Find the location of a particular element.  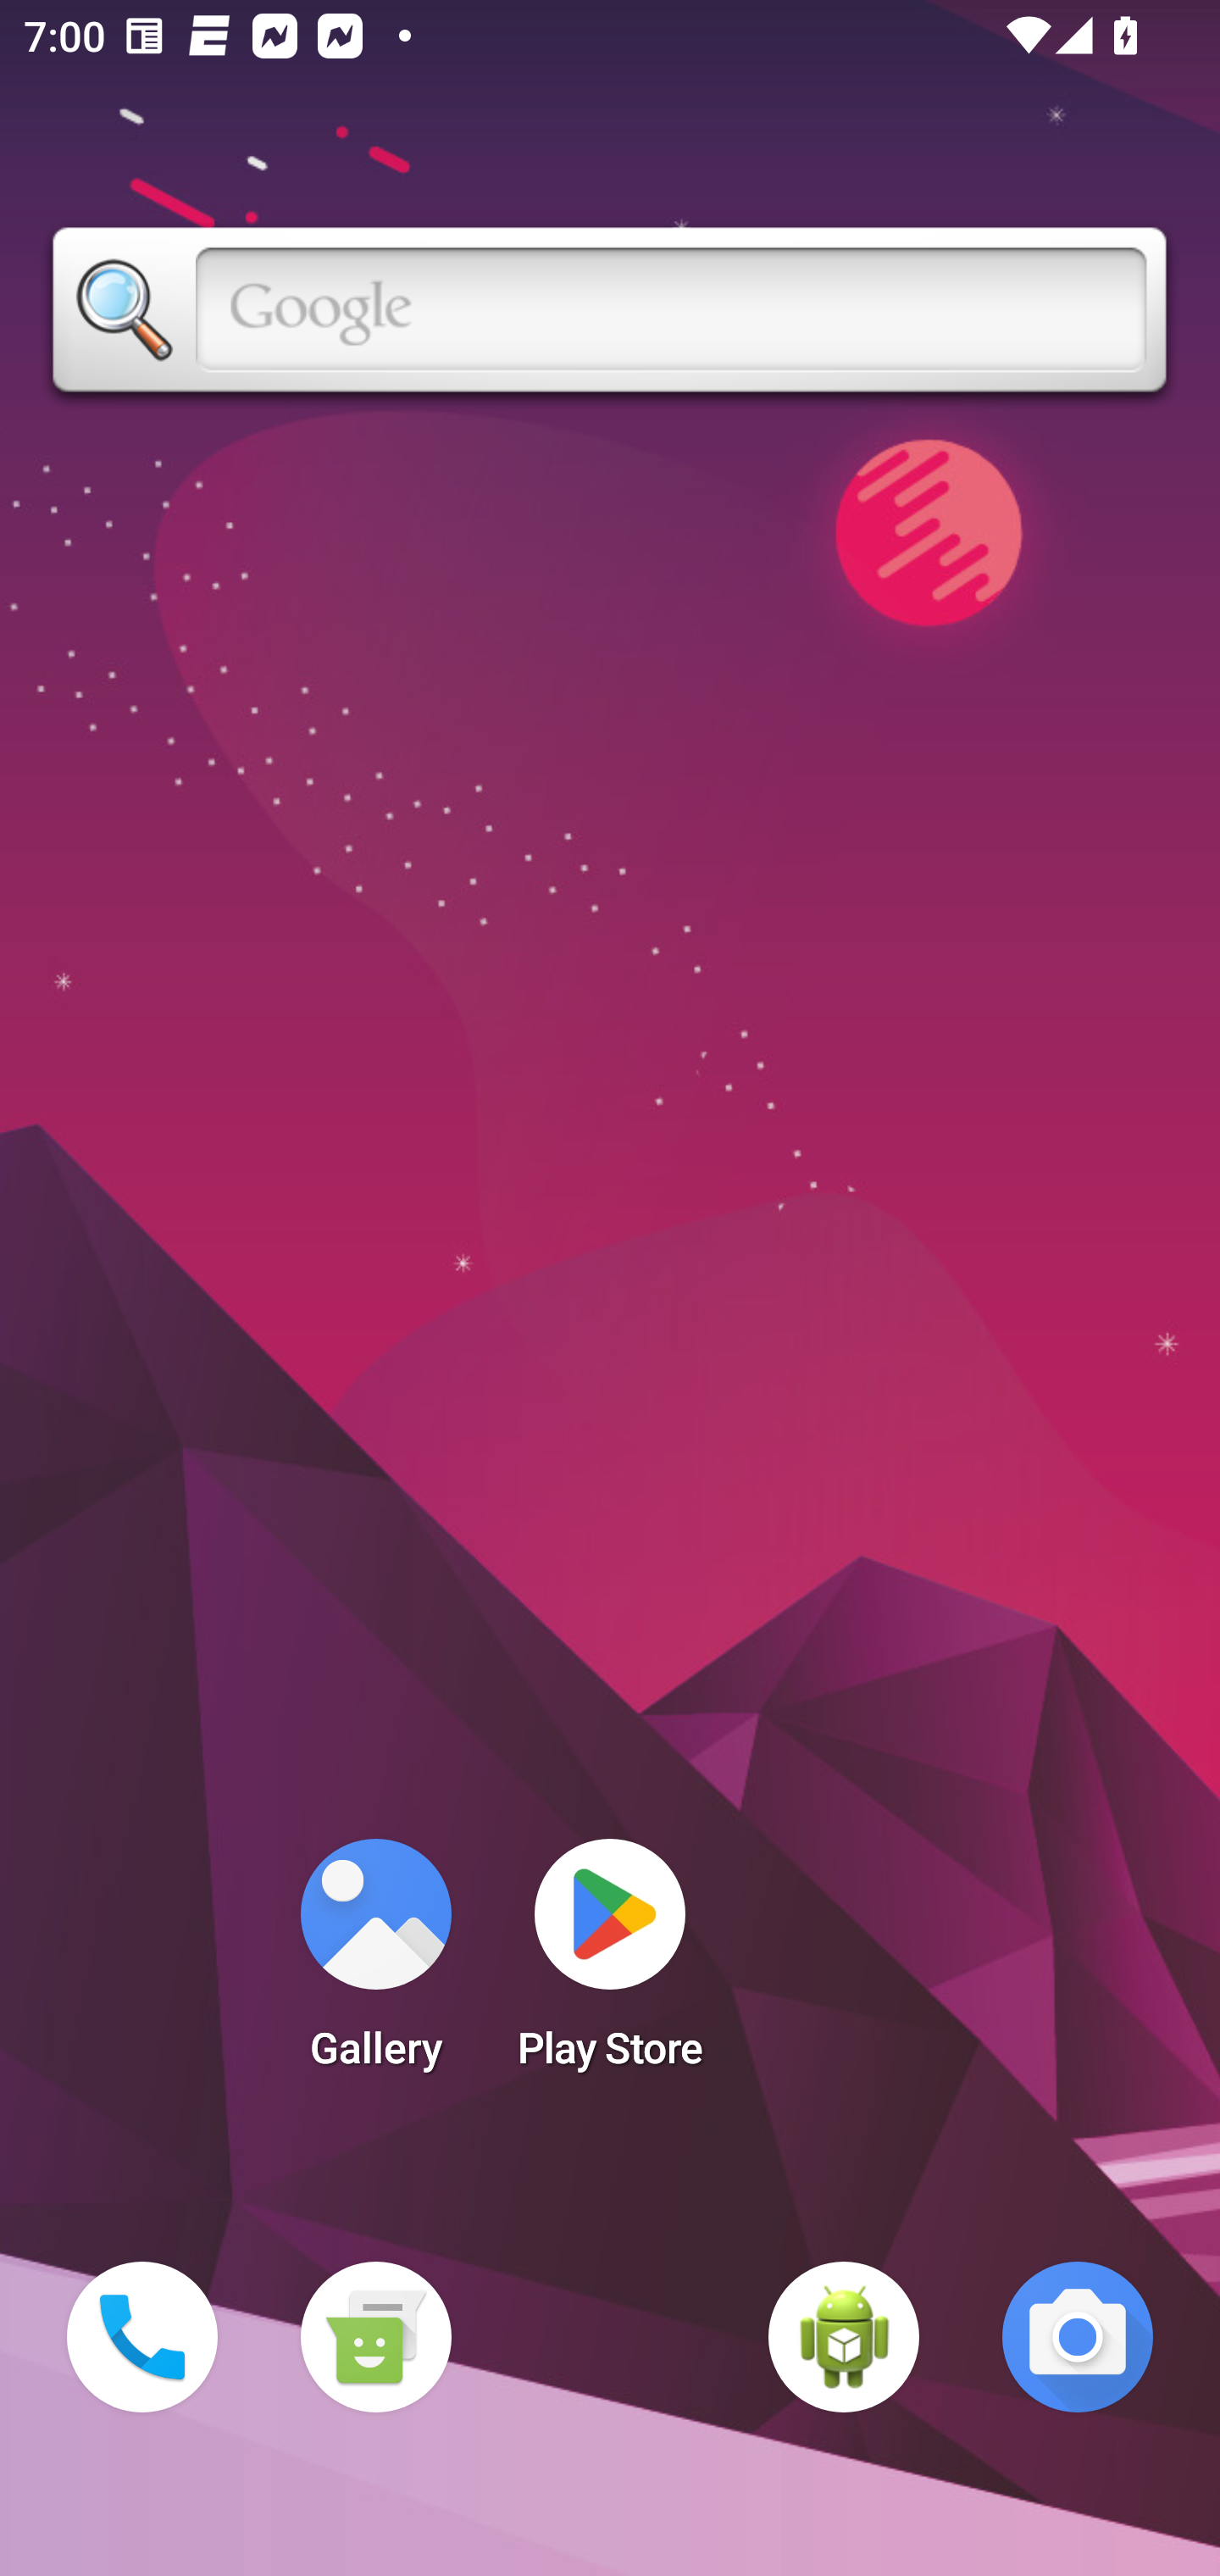

Phone is located at coordinates (142, 2337).